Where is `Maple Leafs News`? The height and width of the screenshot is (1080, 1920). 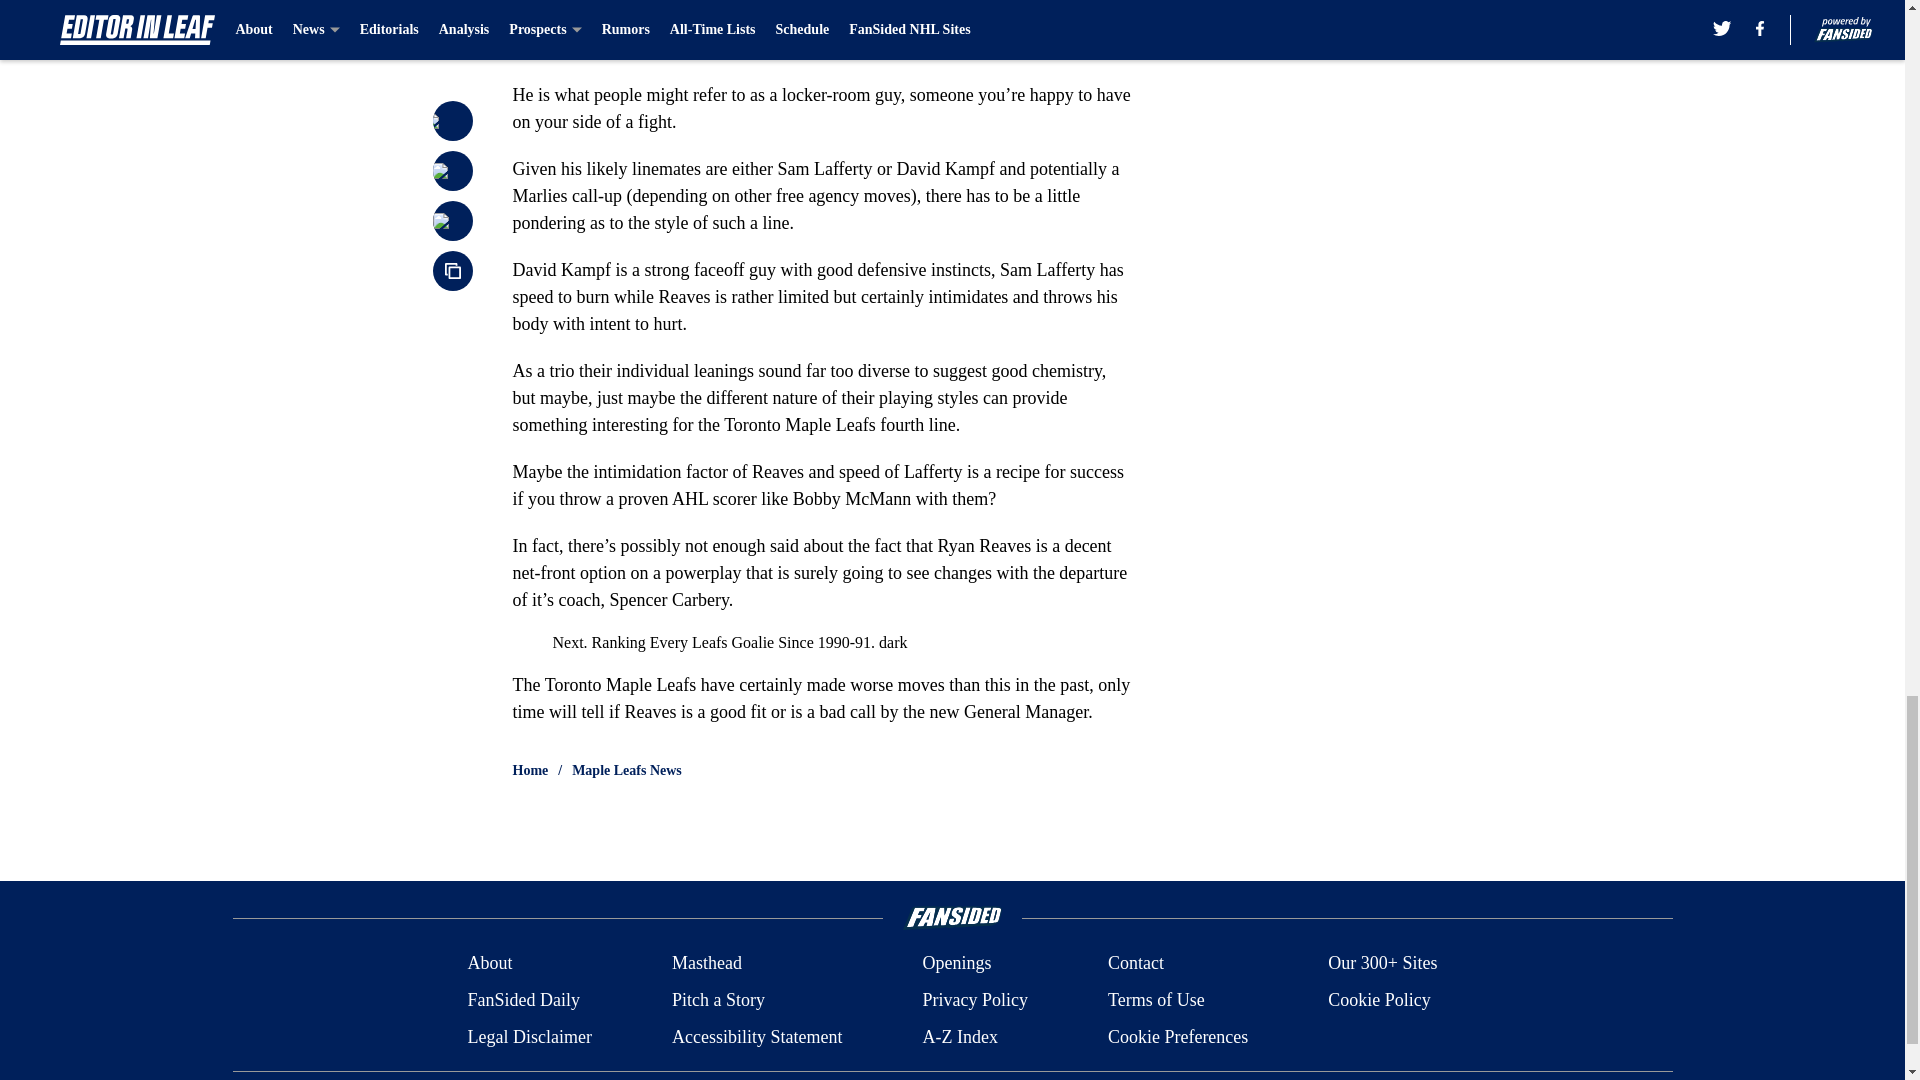 Maple Leafs News is located at coordinates (626, 770).